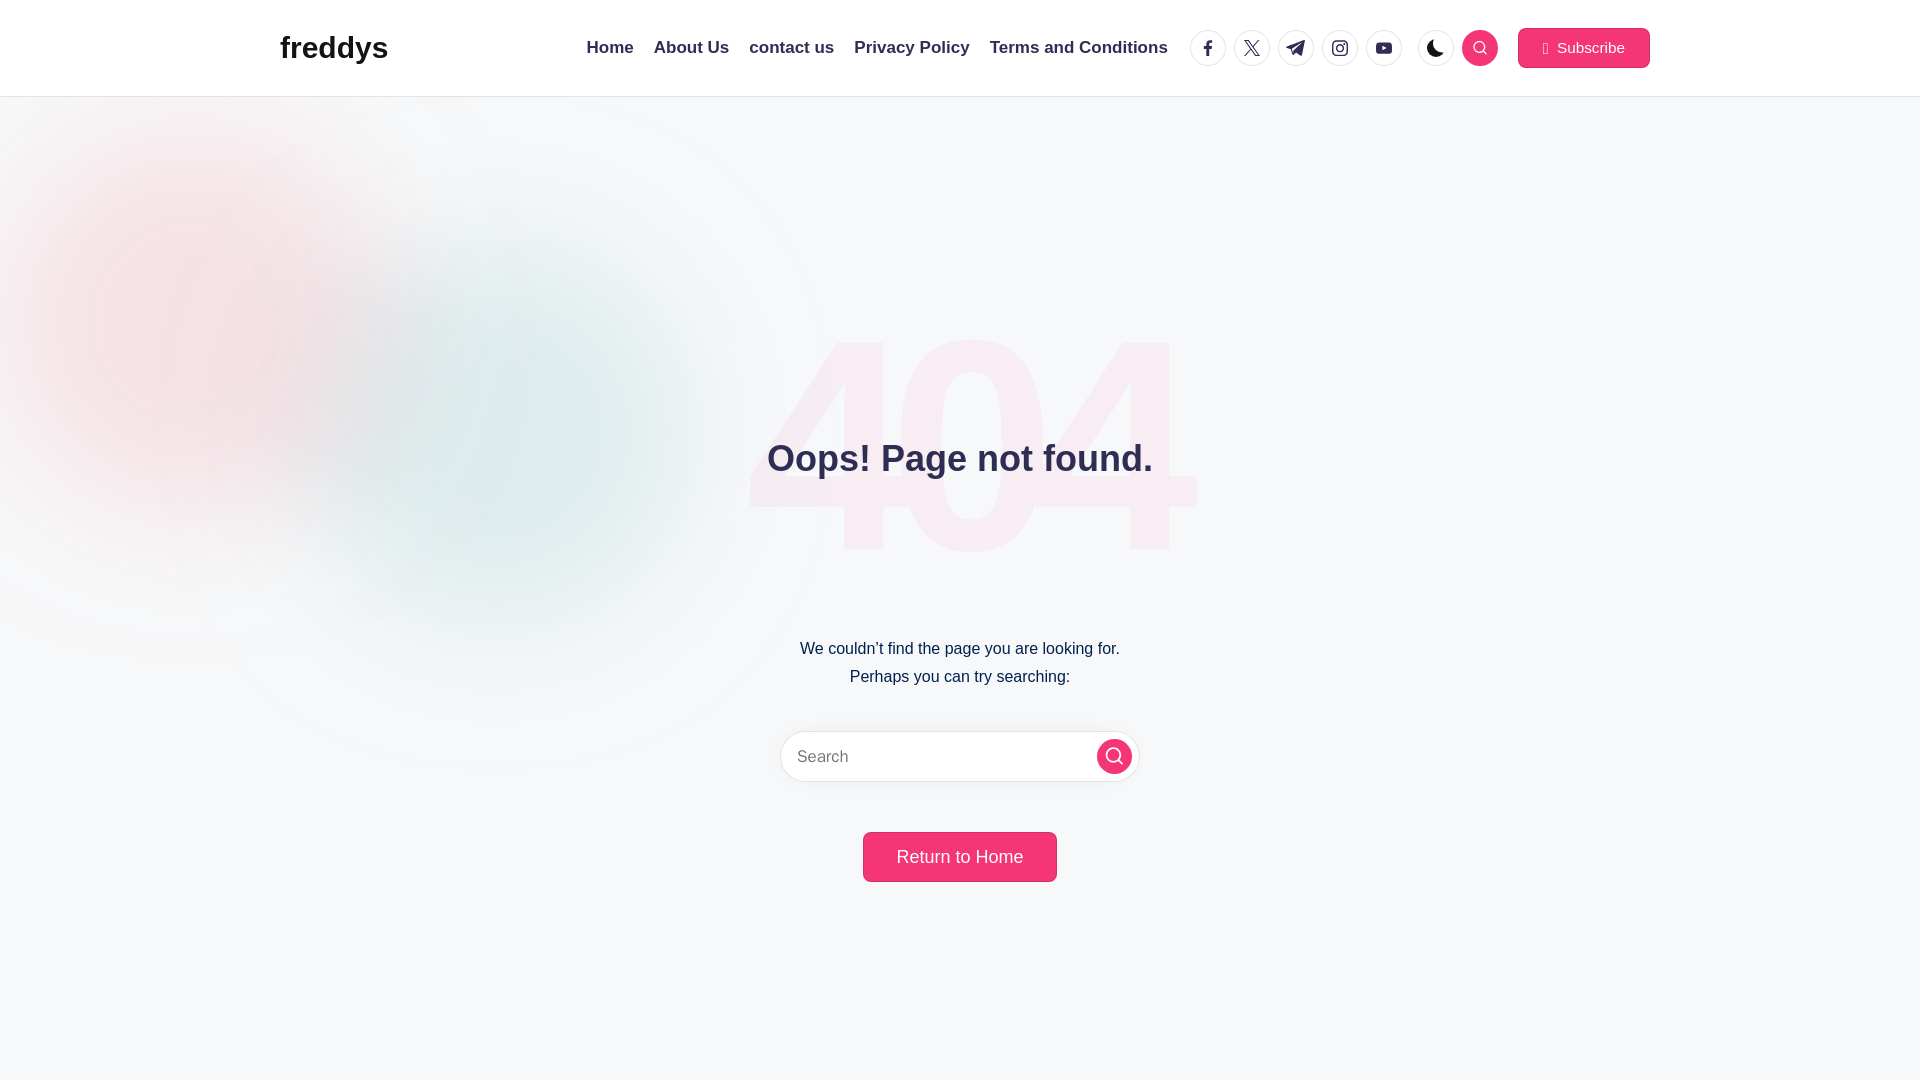 The width and height of the screenshot is (1920, 1080). What do you see at coordinates (1256, 48) in the screenshot?
I see `twitter.com` at bounding box center [1256, 48].